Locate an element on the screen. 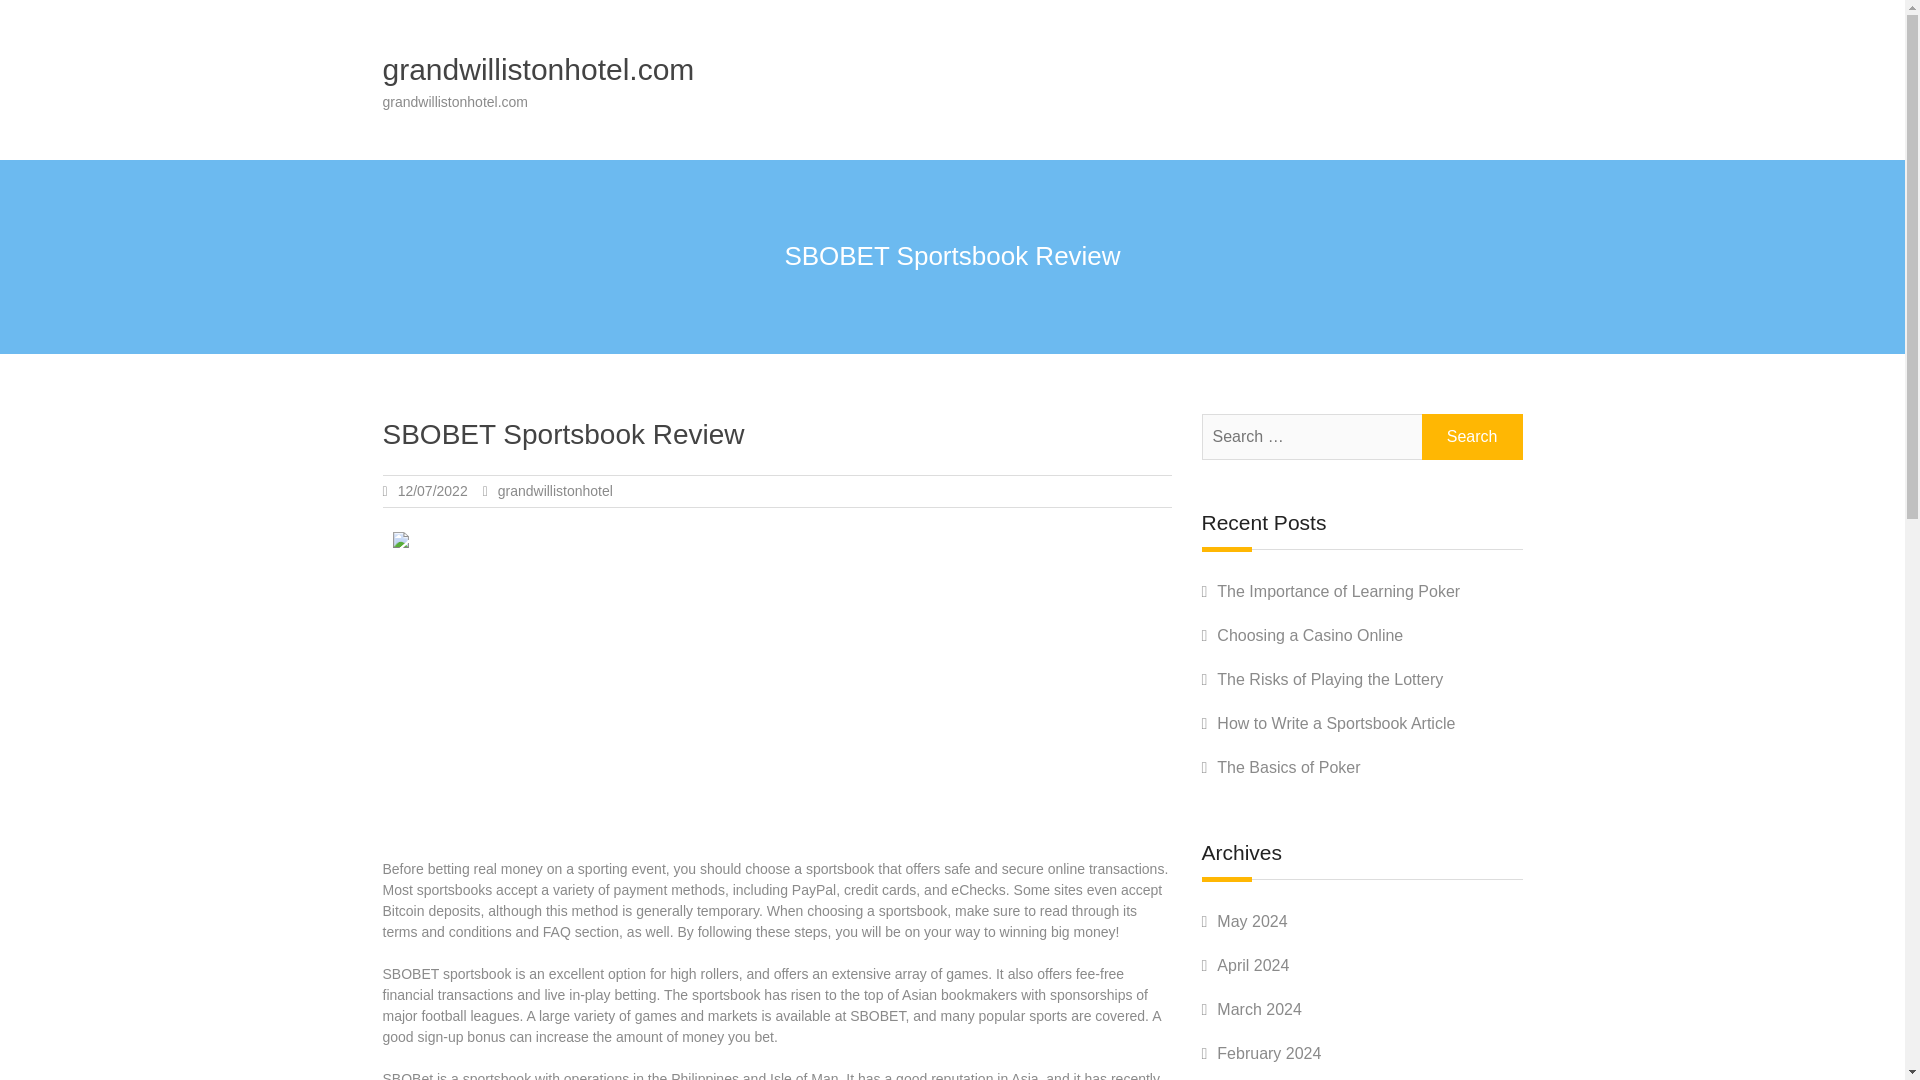 This screenshot has width=1920, height=1080. The Basics of Poker is located at coordinates (1288, 768).